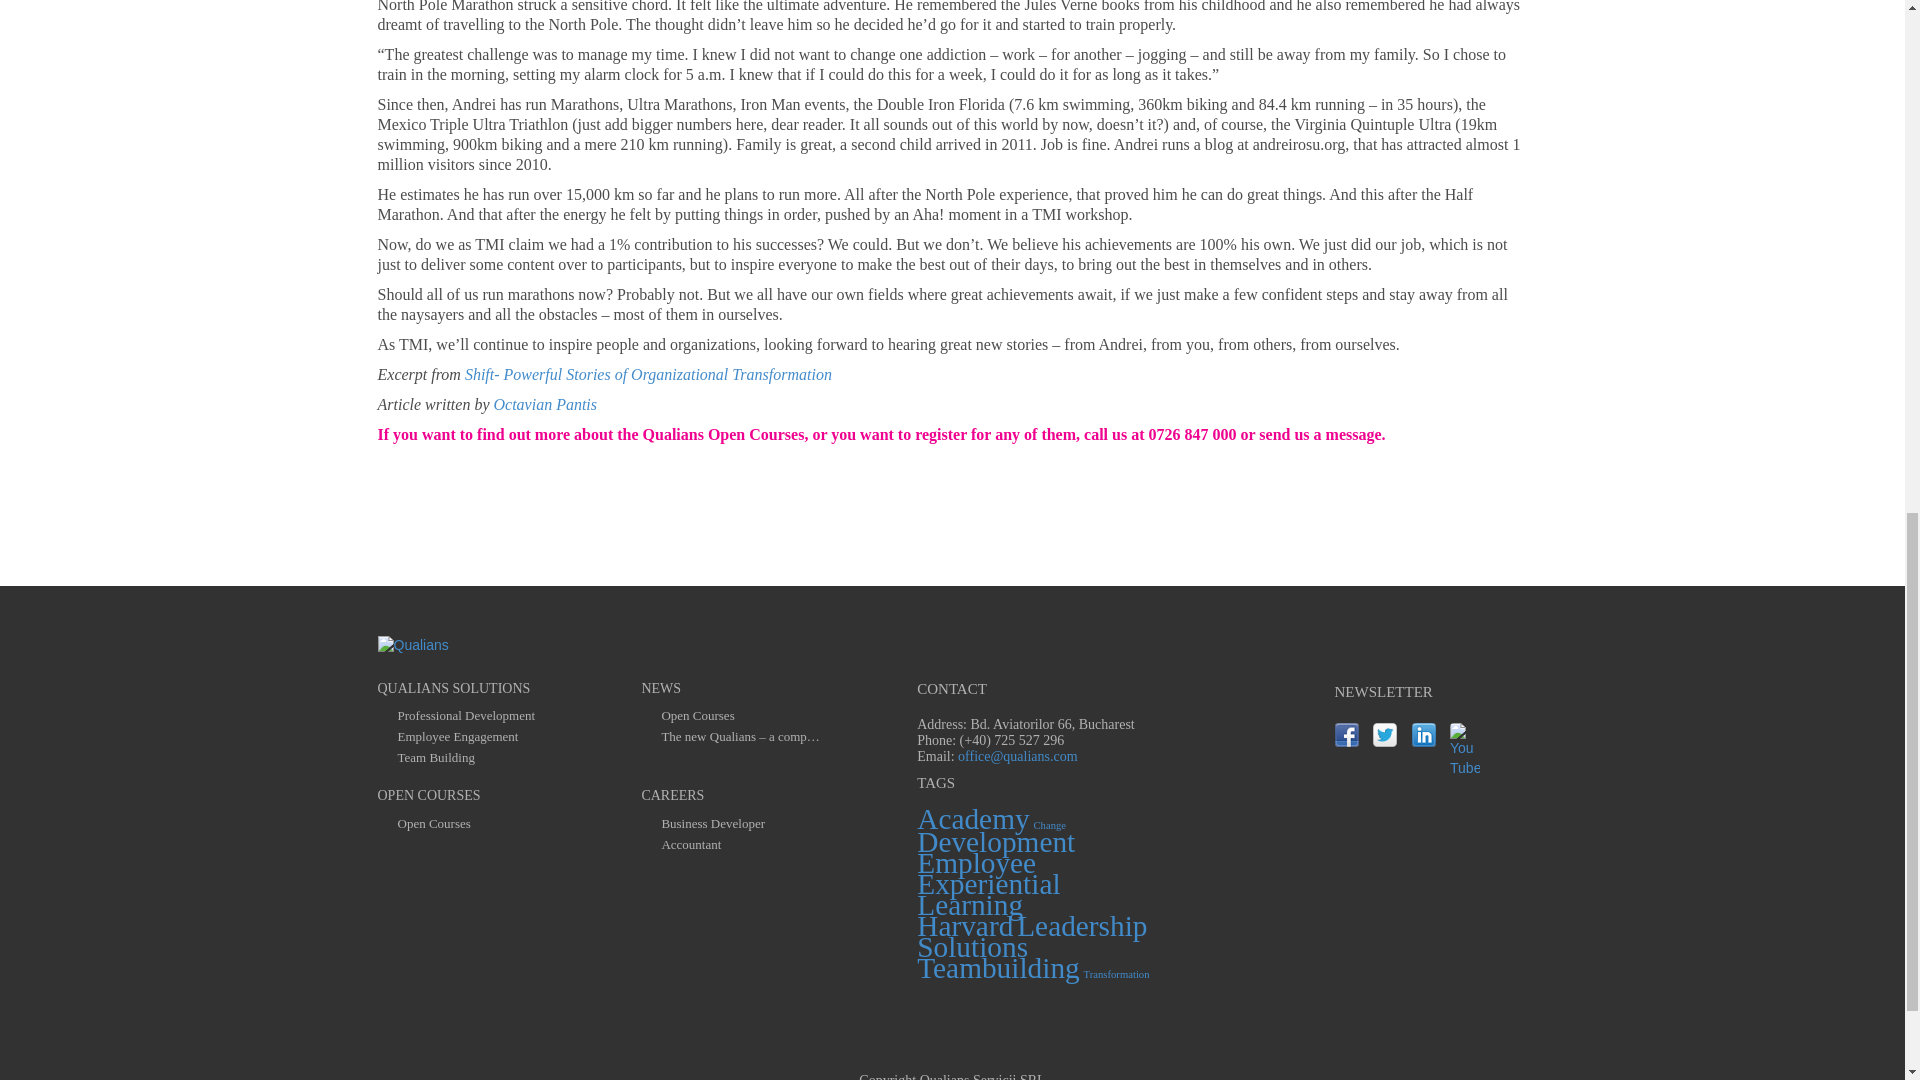  I want to click on Qualians Open Courses, so click(724, 434).